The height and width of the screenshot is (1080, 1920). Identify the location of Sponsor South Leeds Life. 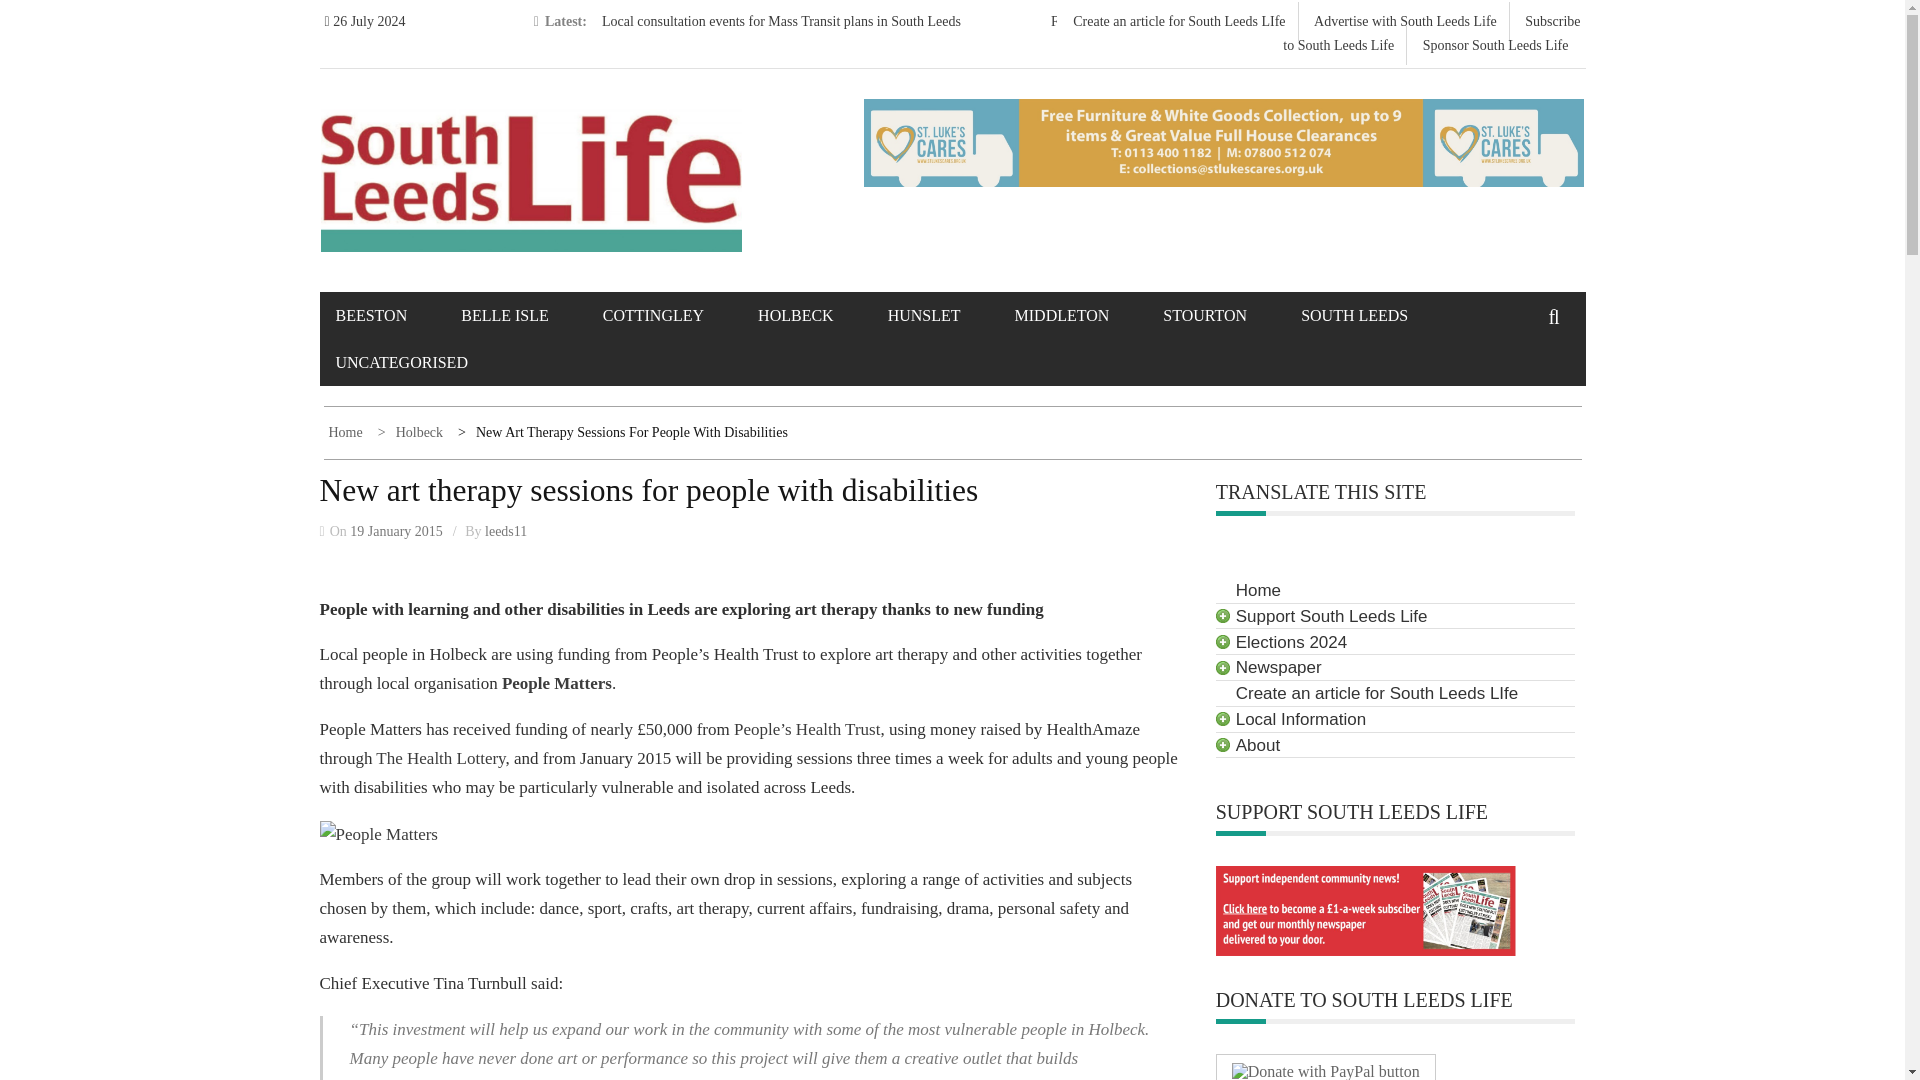
(1495, 44).